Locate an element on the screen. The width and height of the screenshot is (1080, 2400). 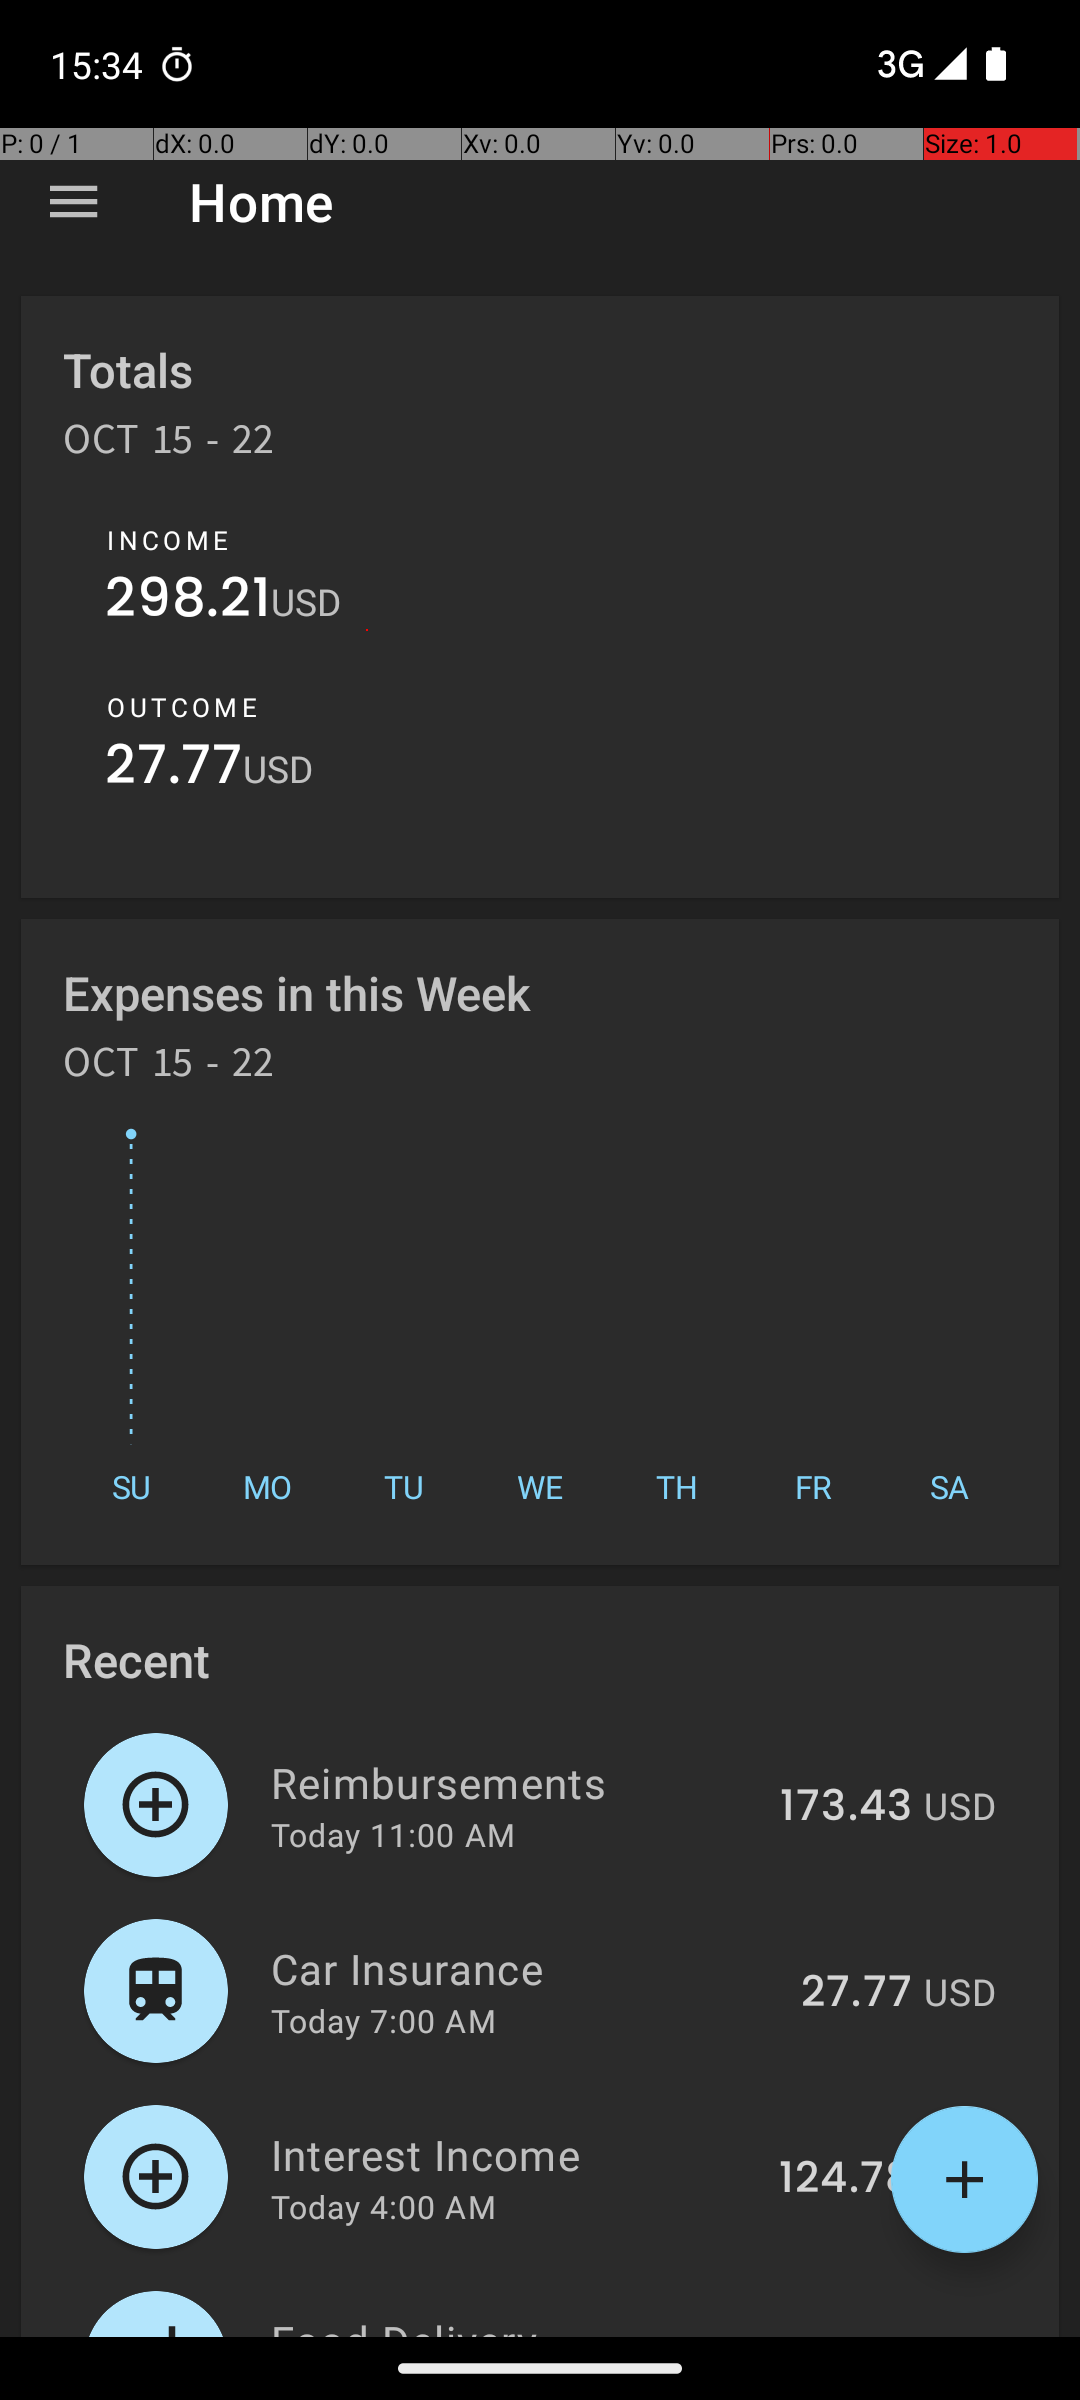
Today 7:00 AM is located at coordinates (384, 2020).